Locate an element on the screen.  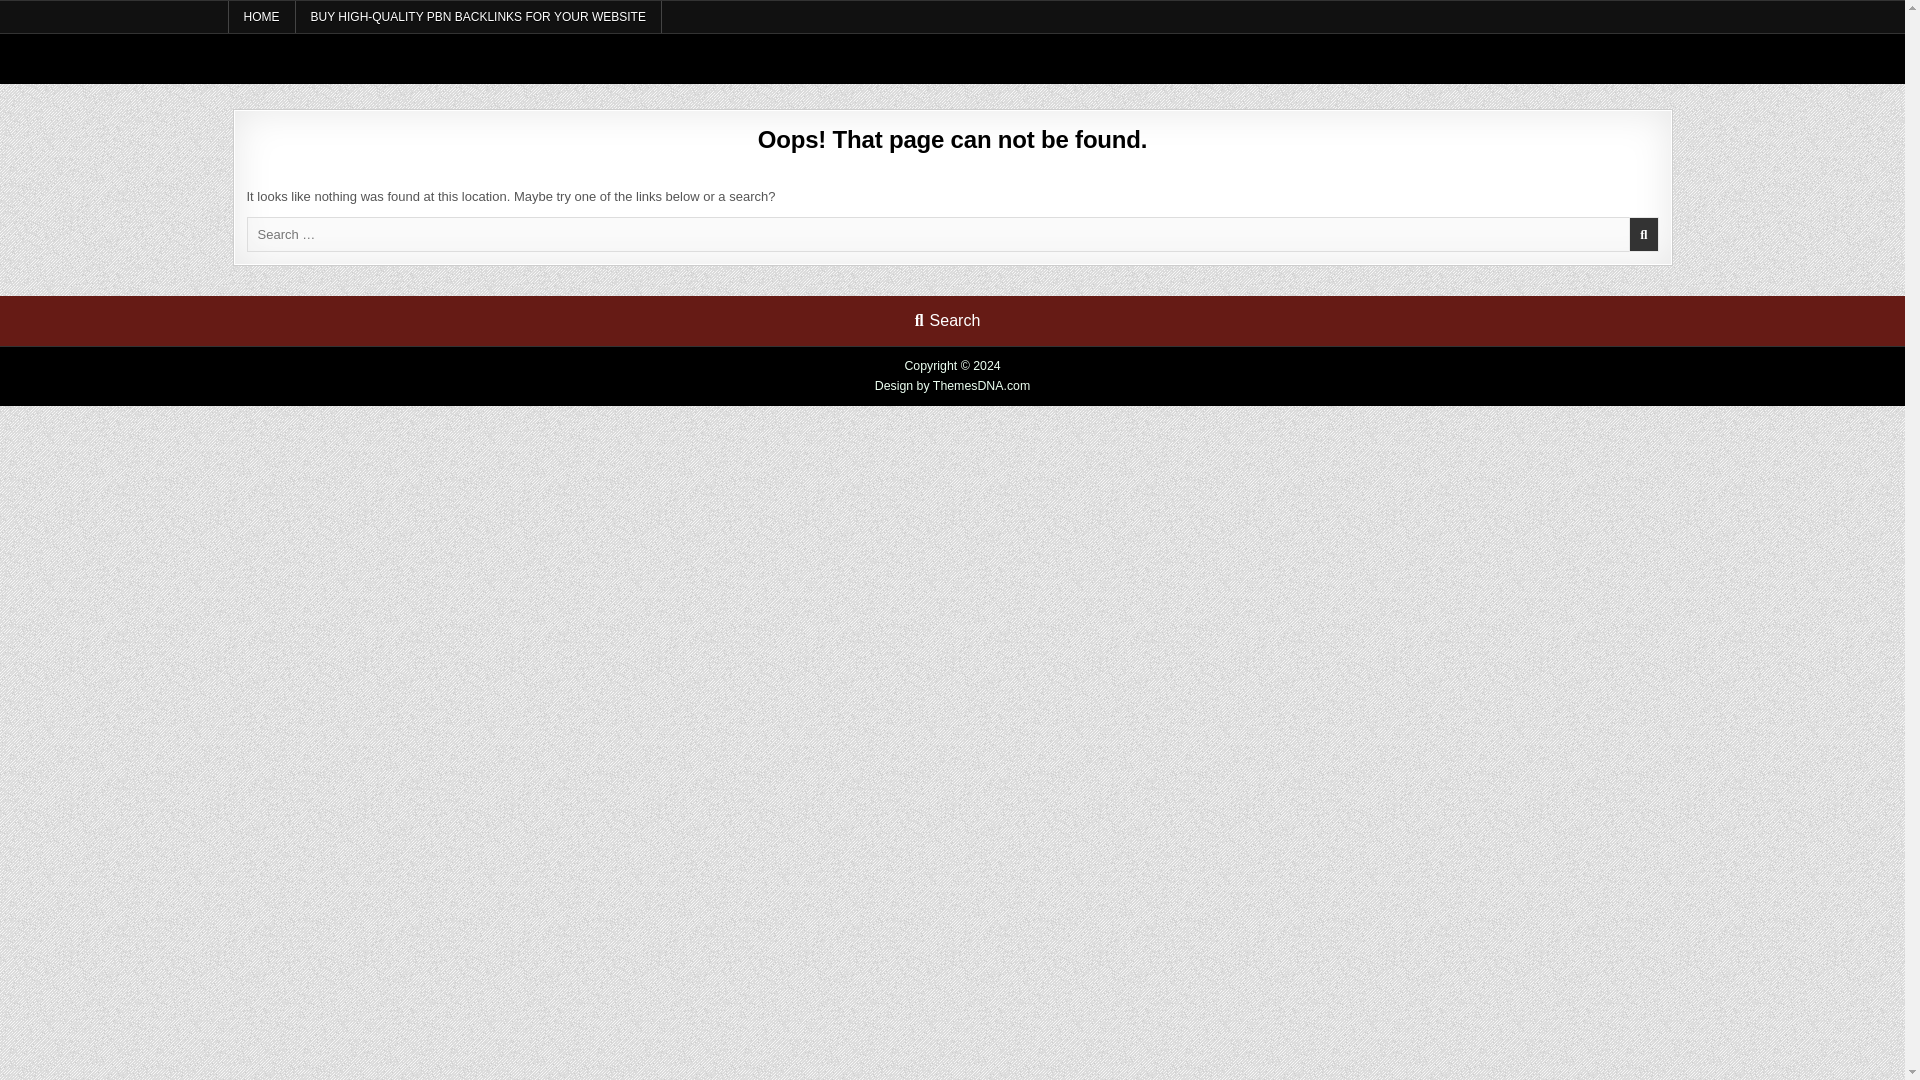
Search is located at coordinates (947, 320).